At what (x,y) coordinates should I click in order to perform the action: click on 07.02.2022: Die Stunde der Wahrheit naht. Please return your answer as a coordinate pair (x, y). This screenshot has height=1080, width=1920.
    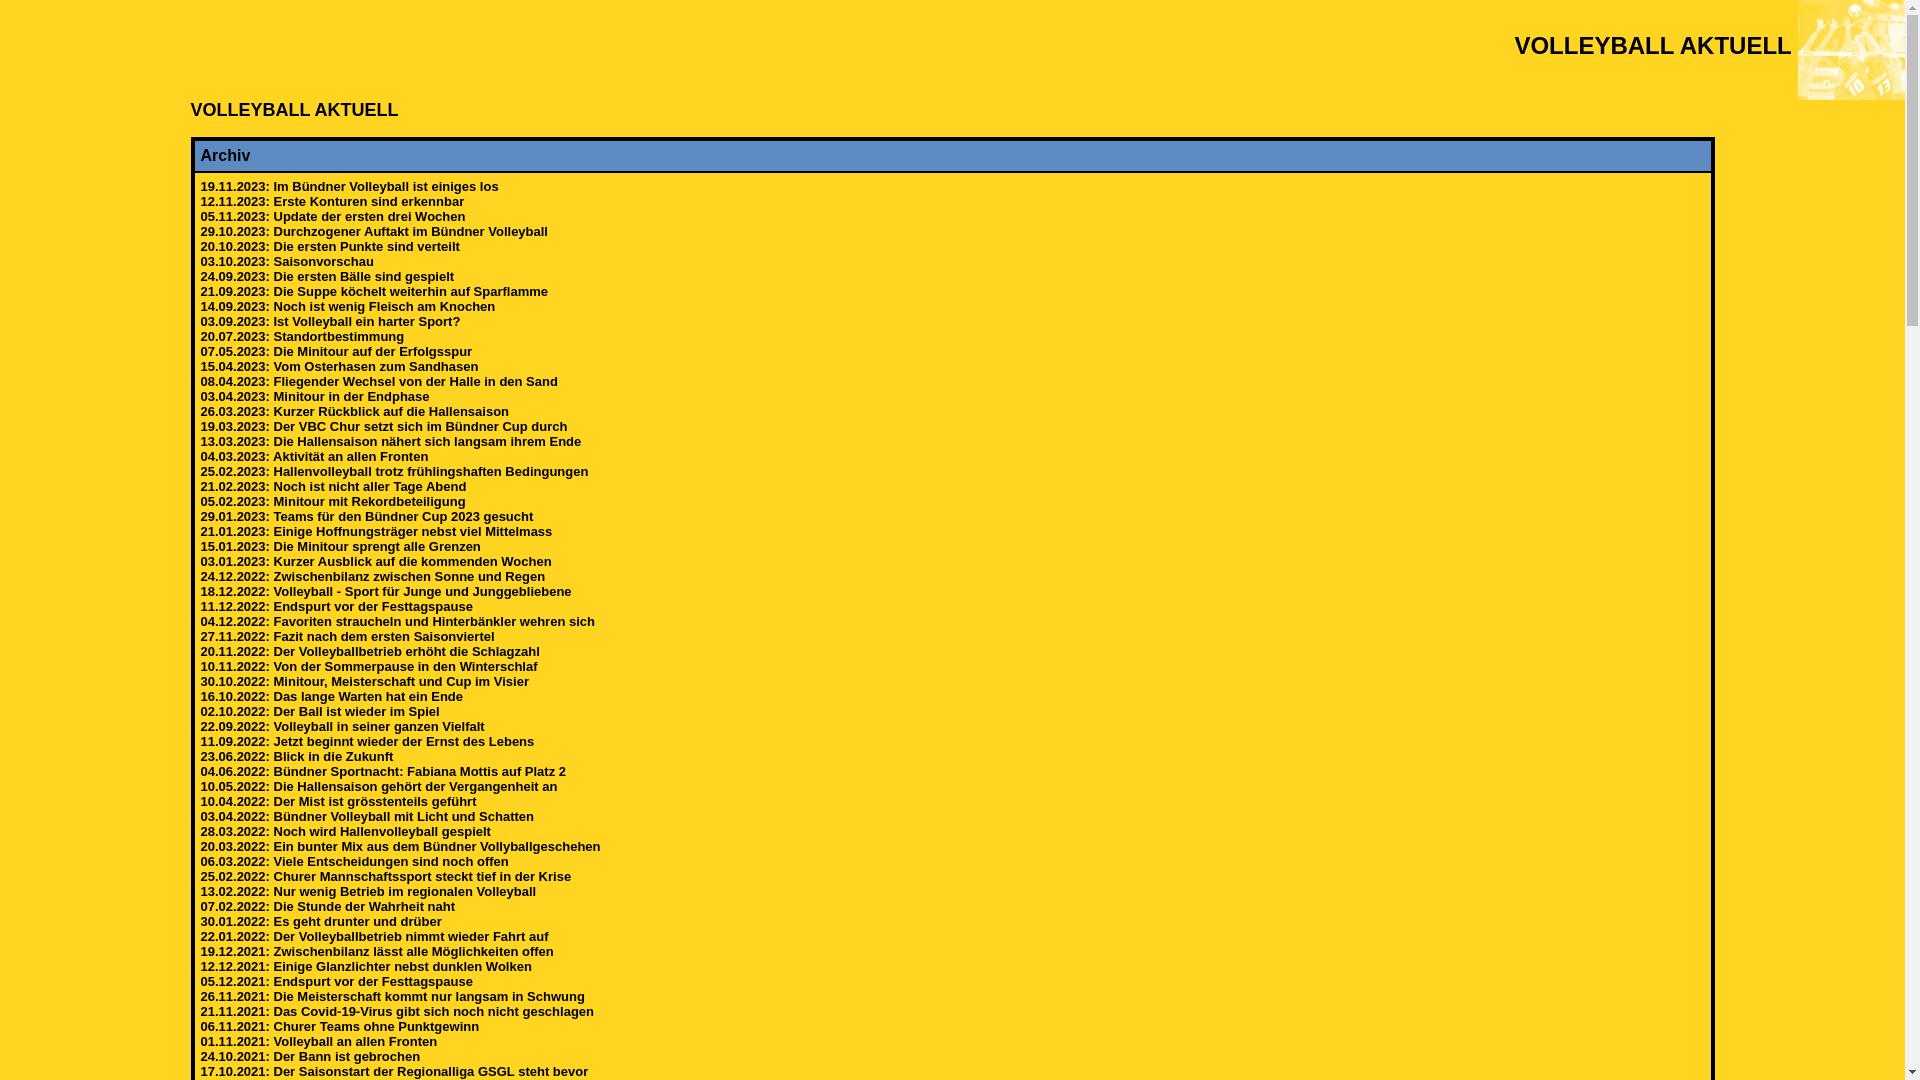
    Looking at the image, I should click on (328, 906).